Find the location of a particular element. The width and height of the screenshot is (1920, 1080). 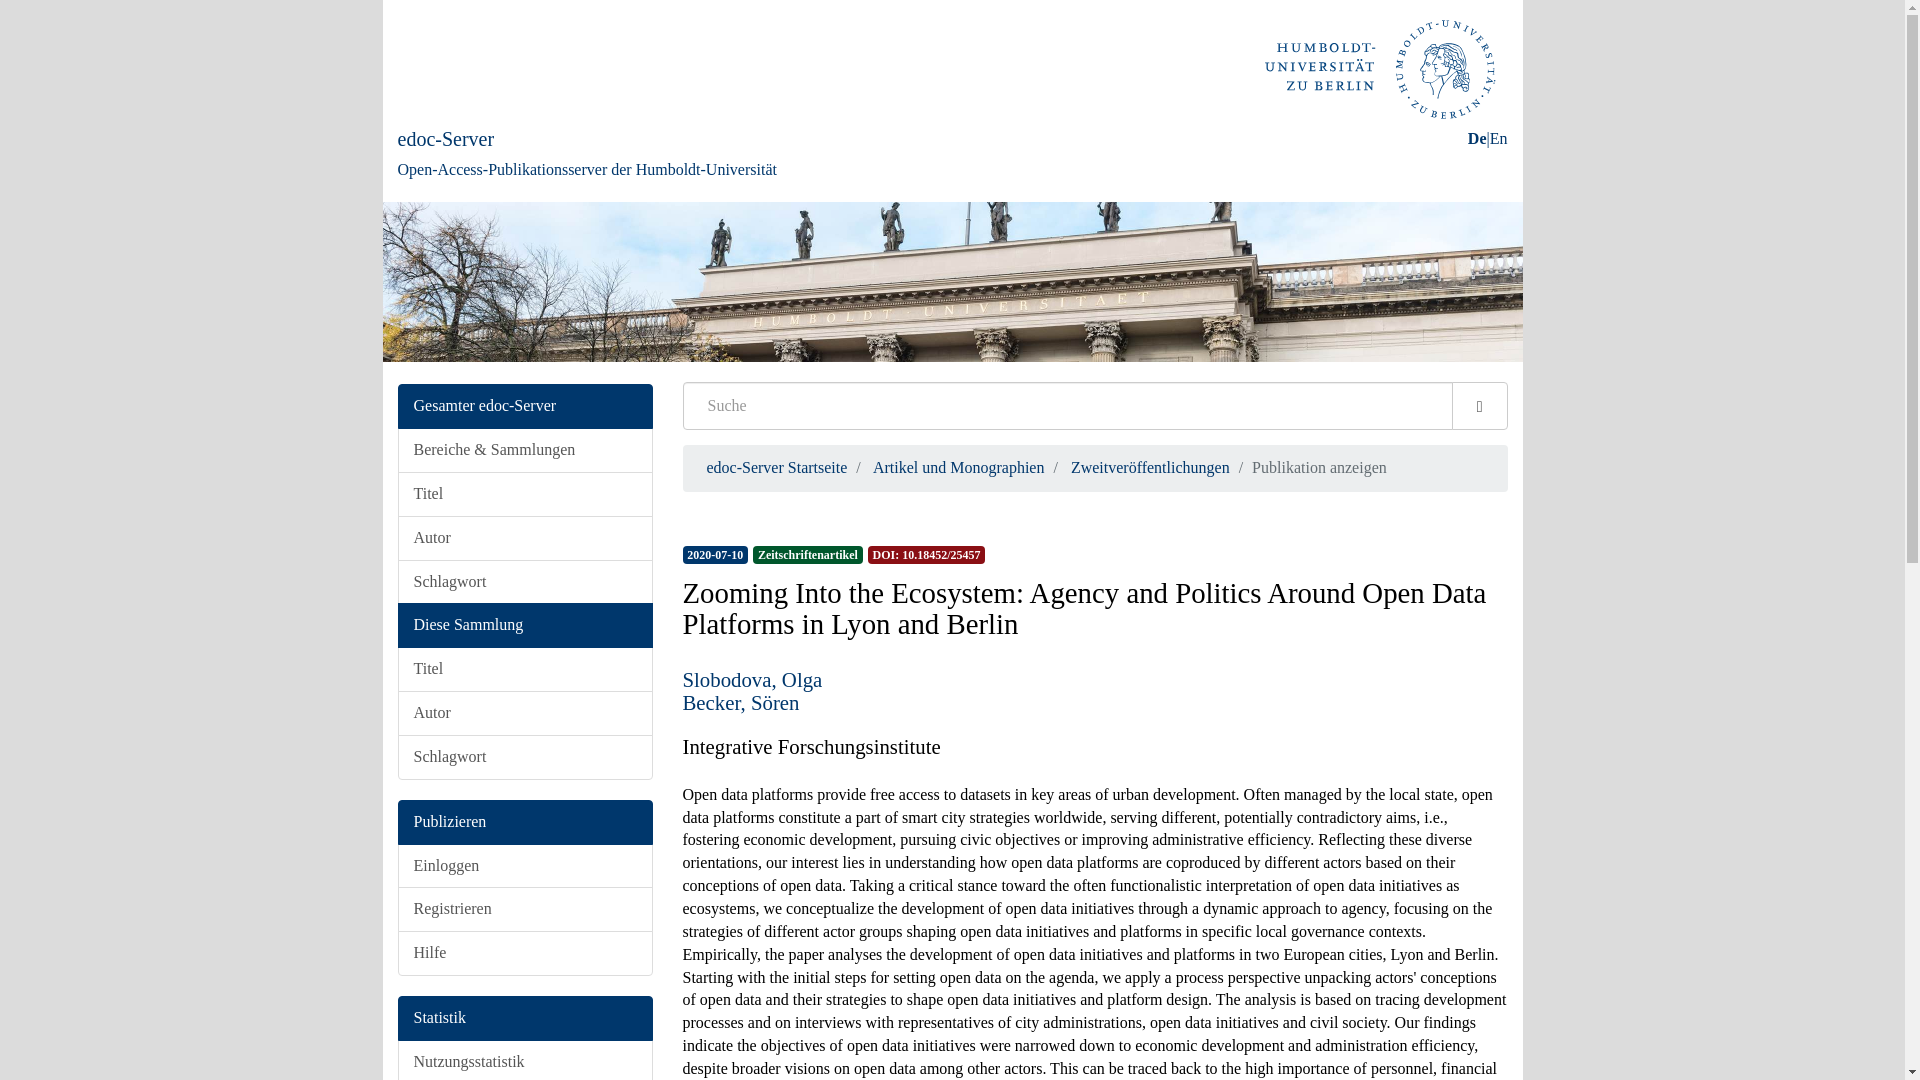

Autor is located at coordinates (524, 713).